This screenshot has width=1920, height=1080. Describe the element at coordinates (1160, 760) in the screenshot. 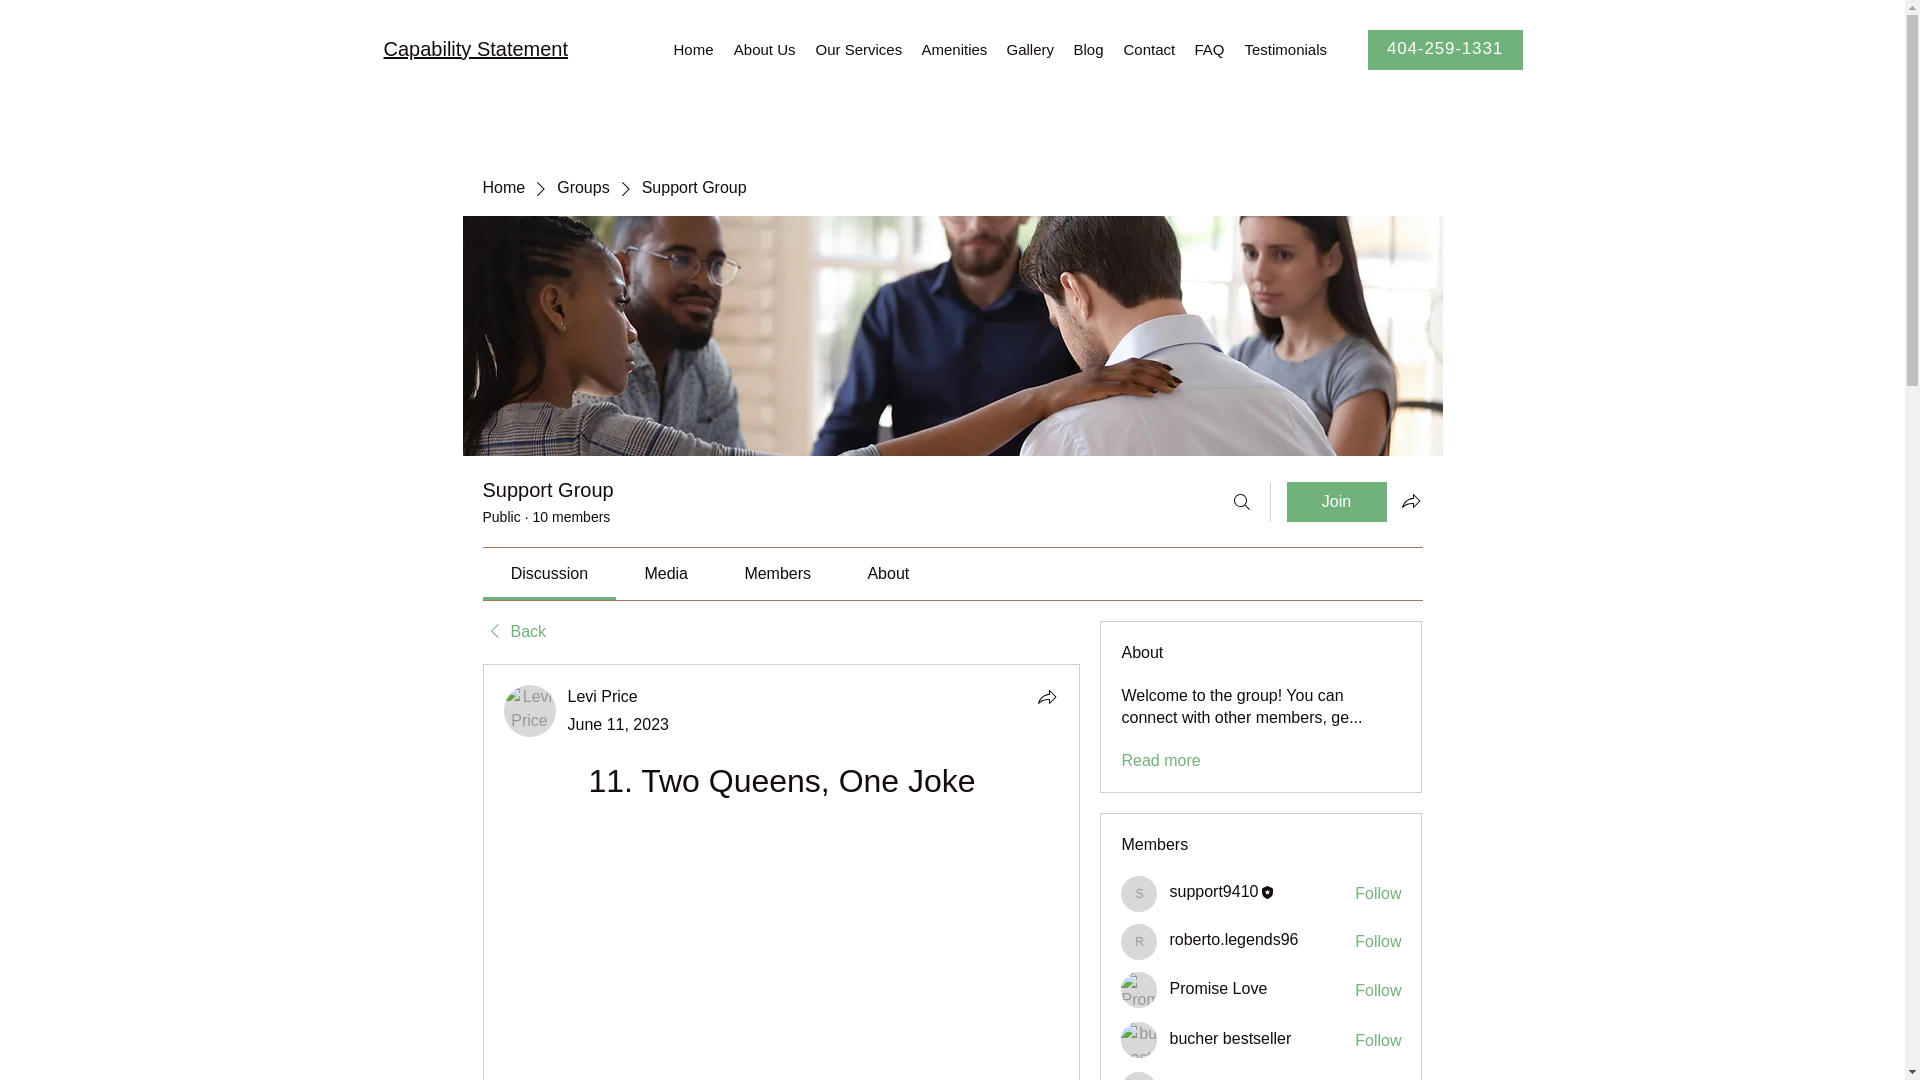

I see `Read more` at that location.